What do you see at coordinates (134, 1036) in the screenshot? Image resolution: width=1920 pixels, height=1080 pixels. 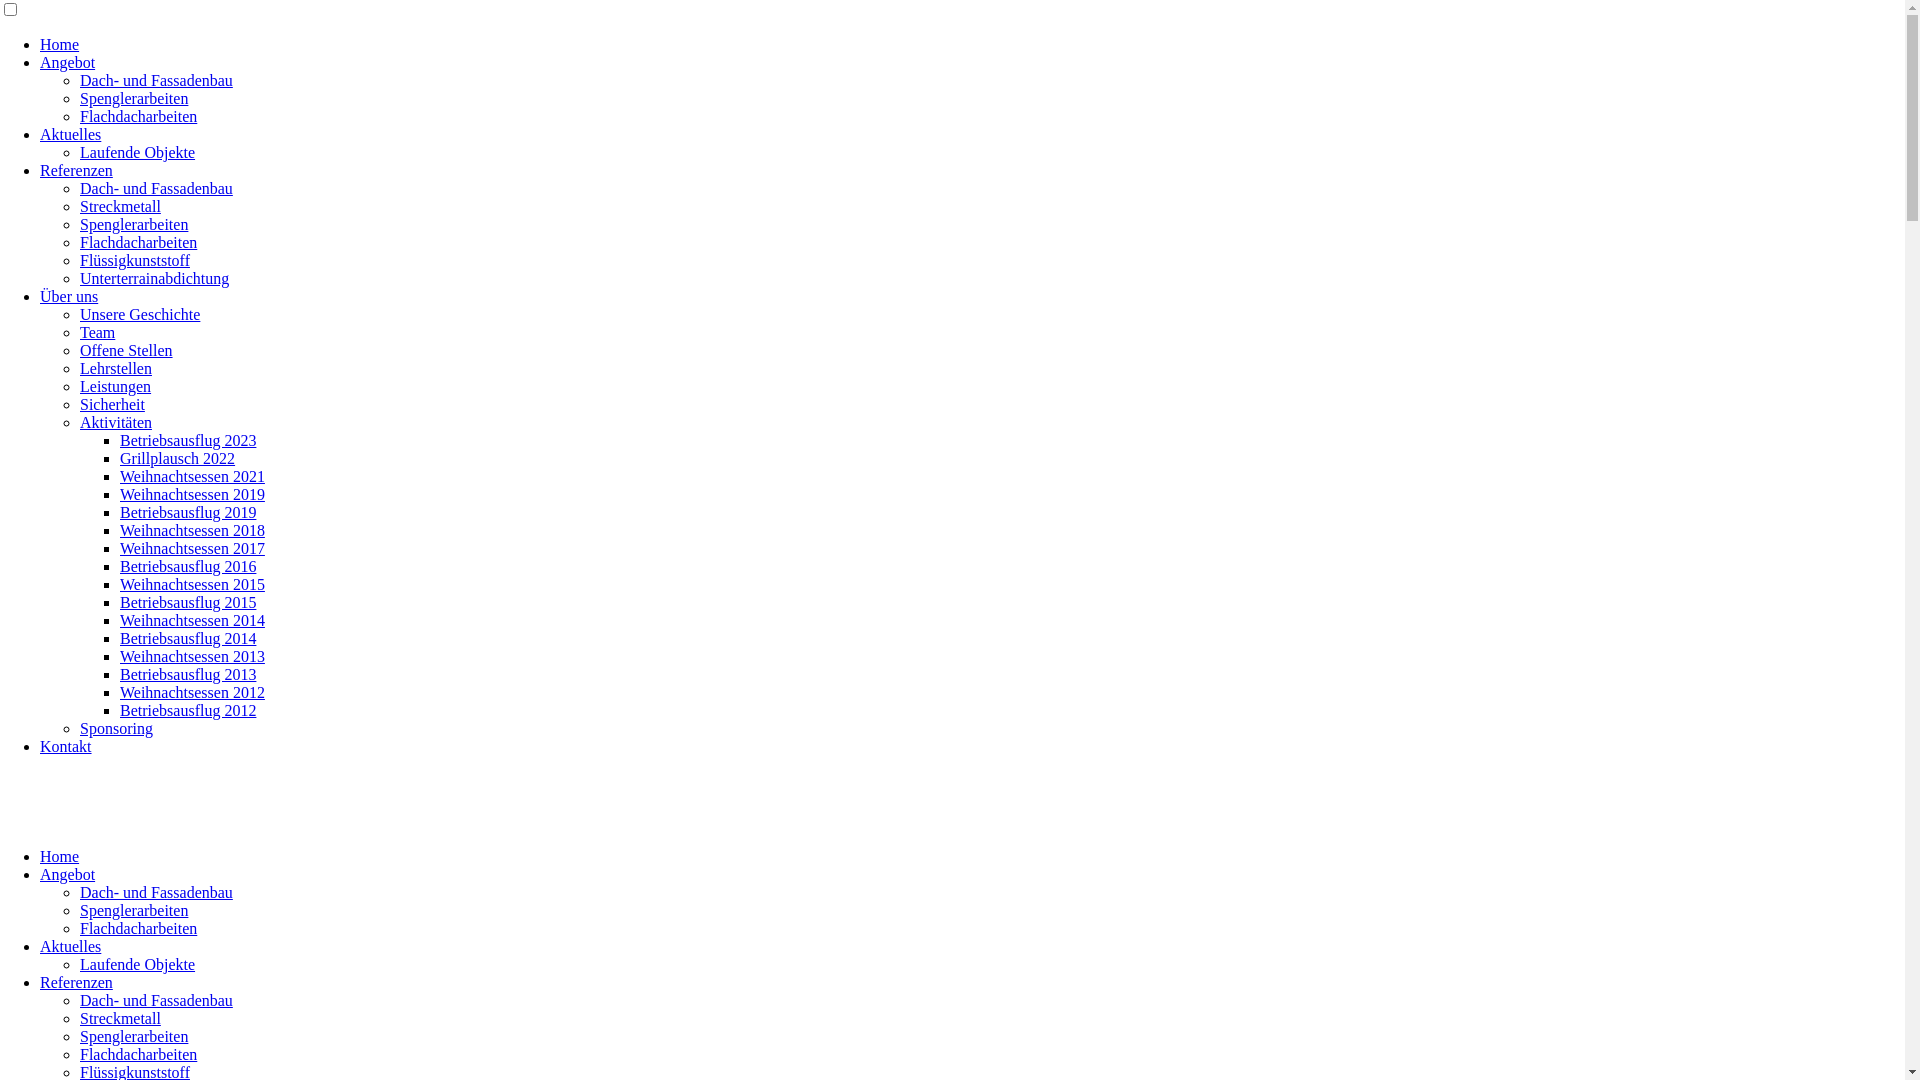 I see `Spenglerarbeiten` at bounding box center [134, 1036].